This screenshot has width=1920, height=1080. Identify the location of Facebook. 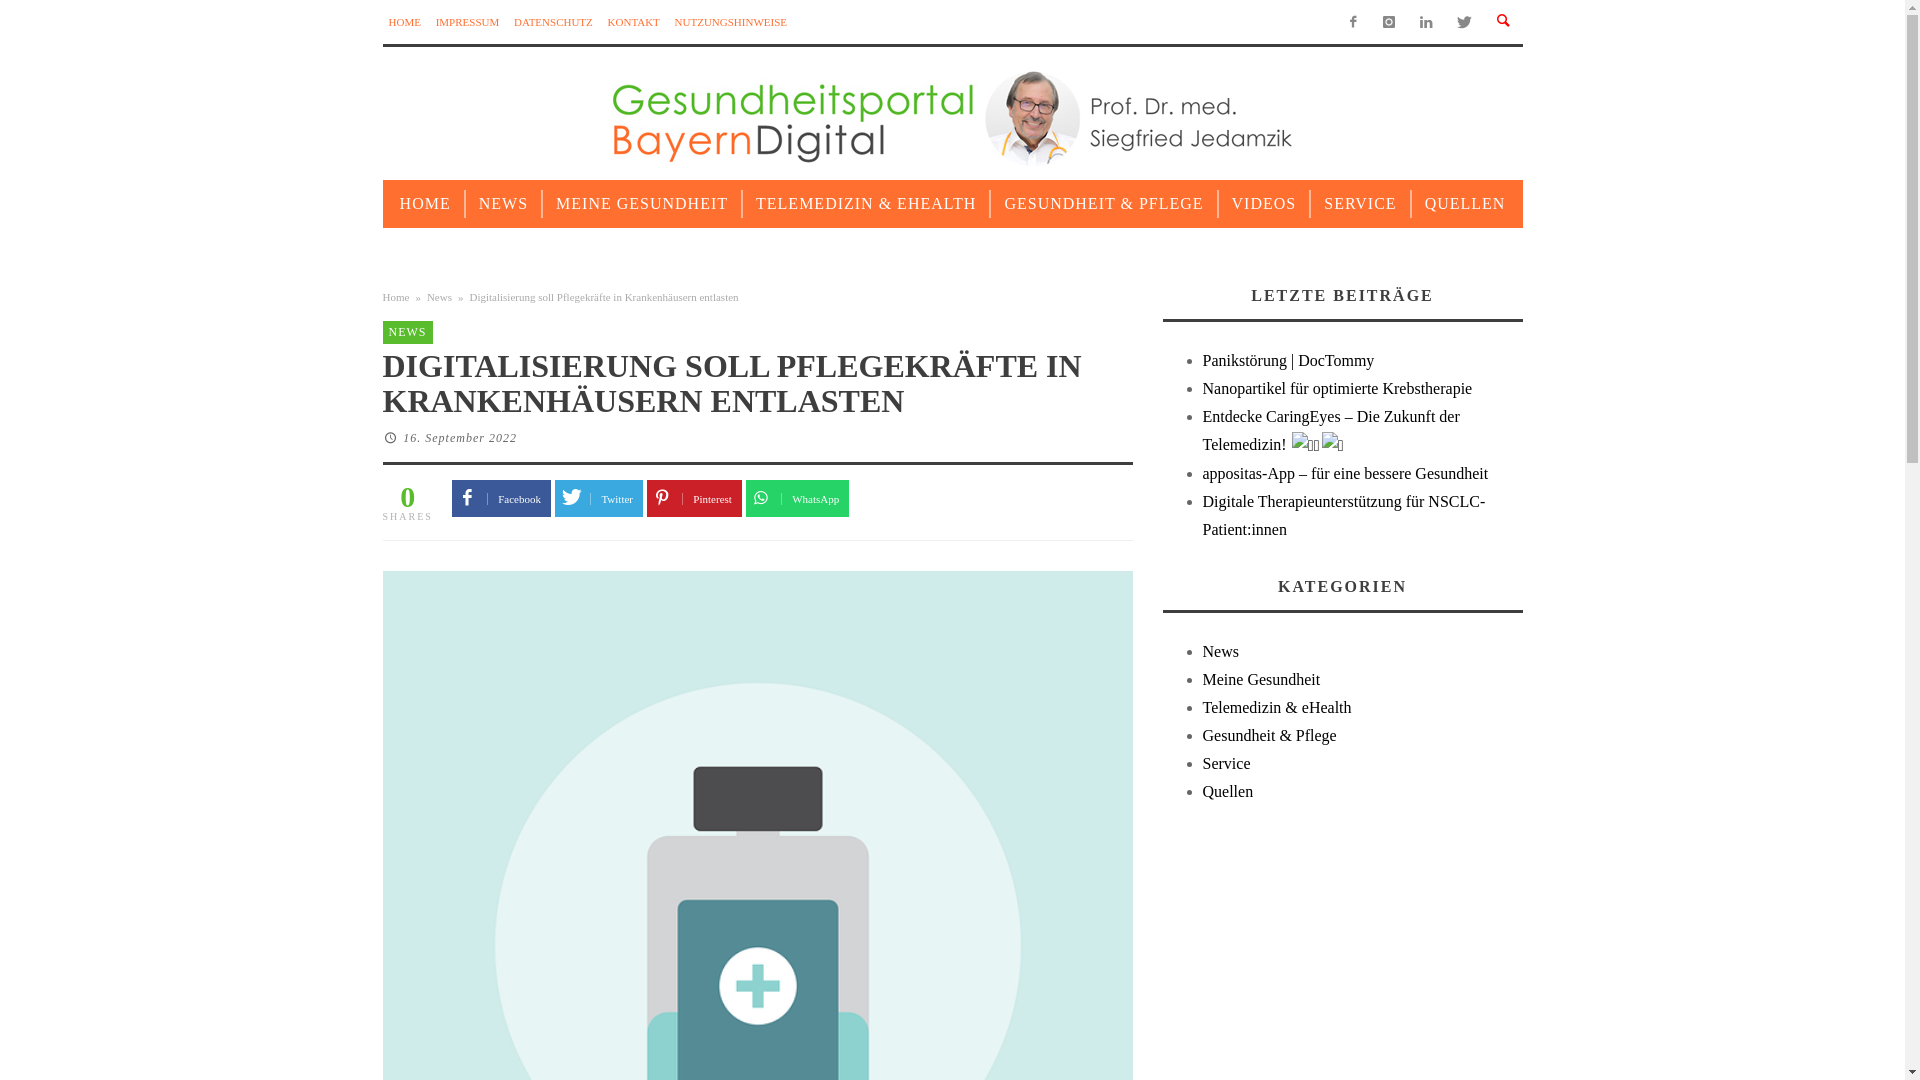
(1352, 22).